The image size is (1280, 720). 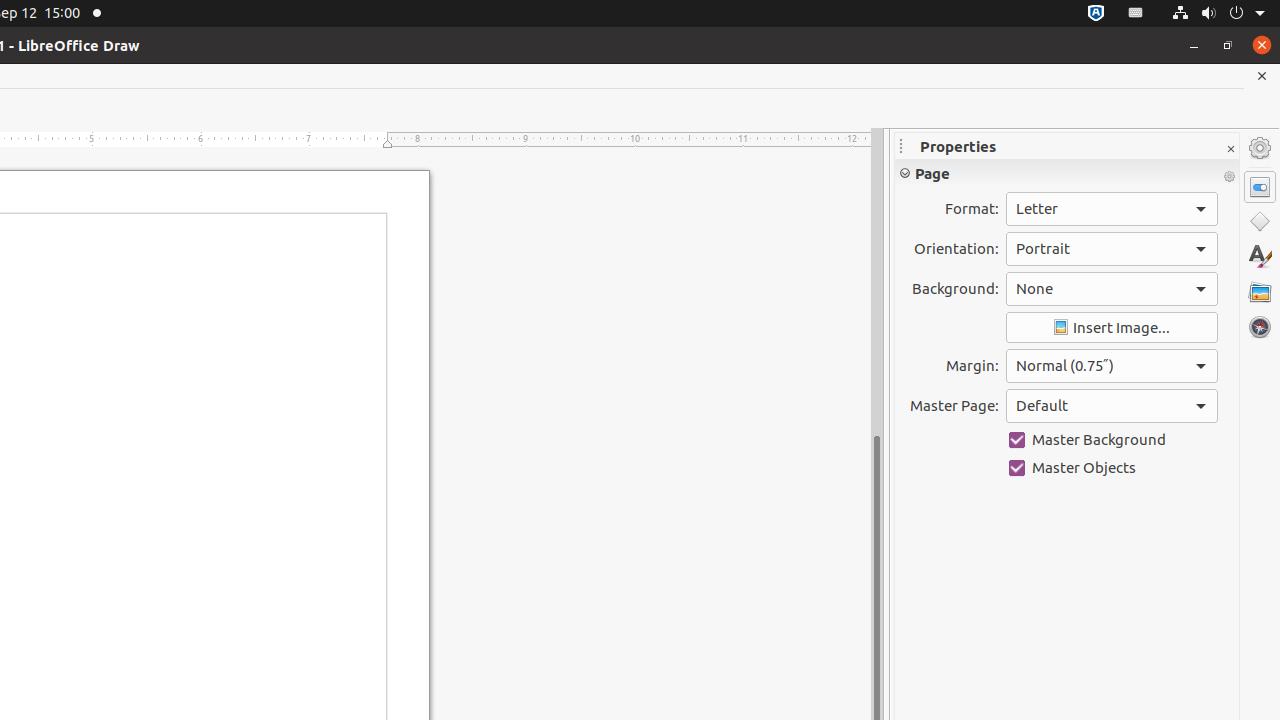 I want to click on Master Objects, so click(x=1112, y=468).